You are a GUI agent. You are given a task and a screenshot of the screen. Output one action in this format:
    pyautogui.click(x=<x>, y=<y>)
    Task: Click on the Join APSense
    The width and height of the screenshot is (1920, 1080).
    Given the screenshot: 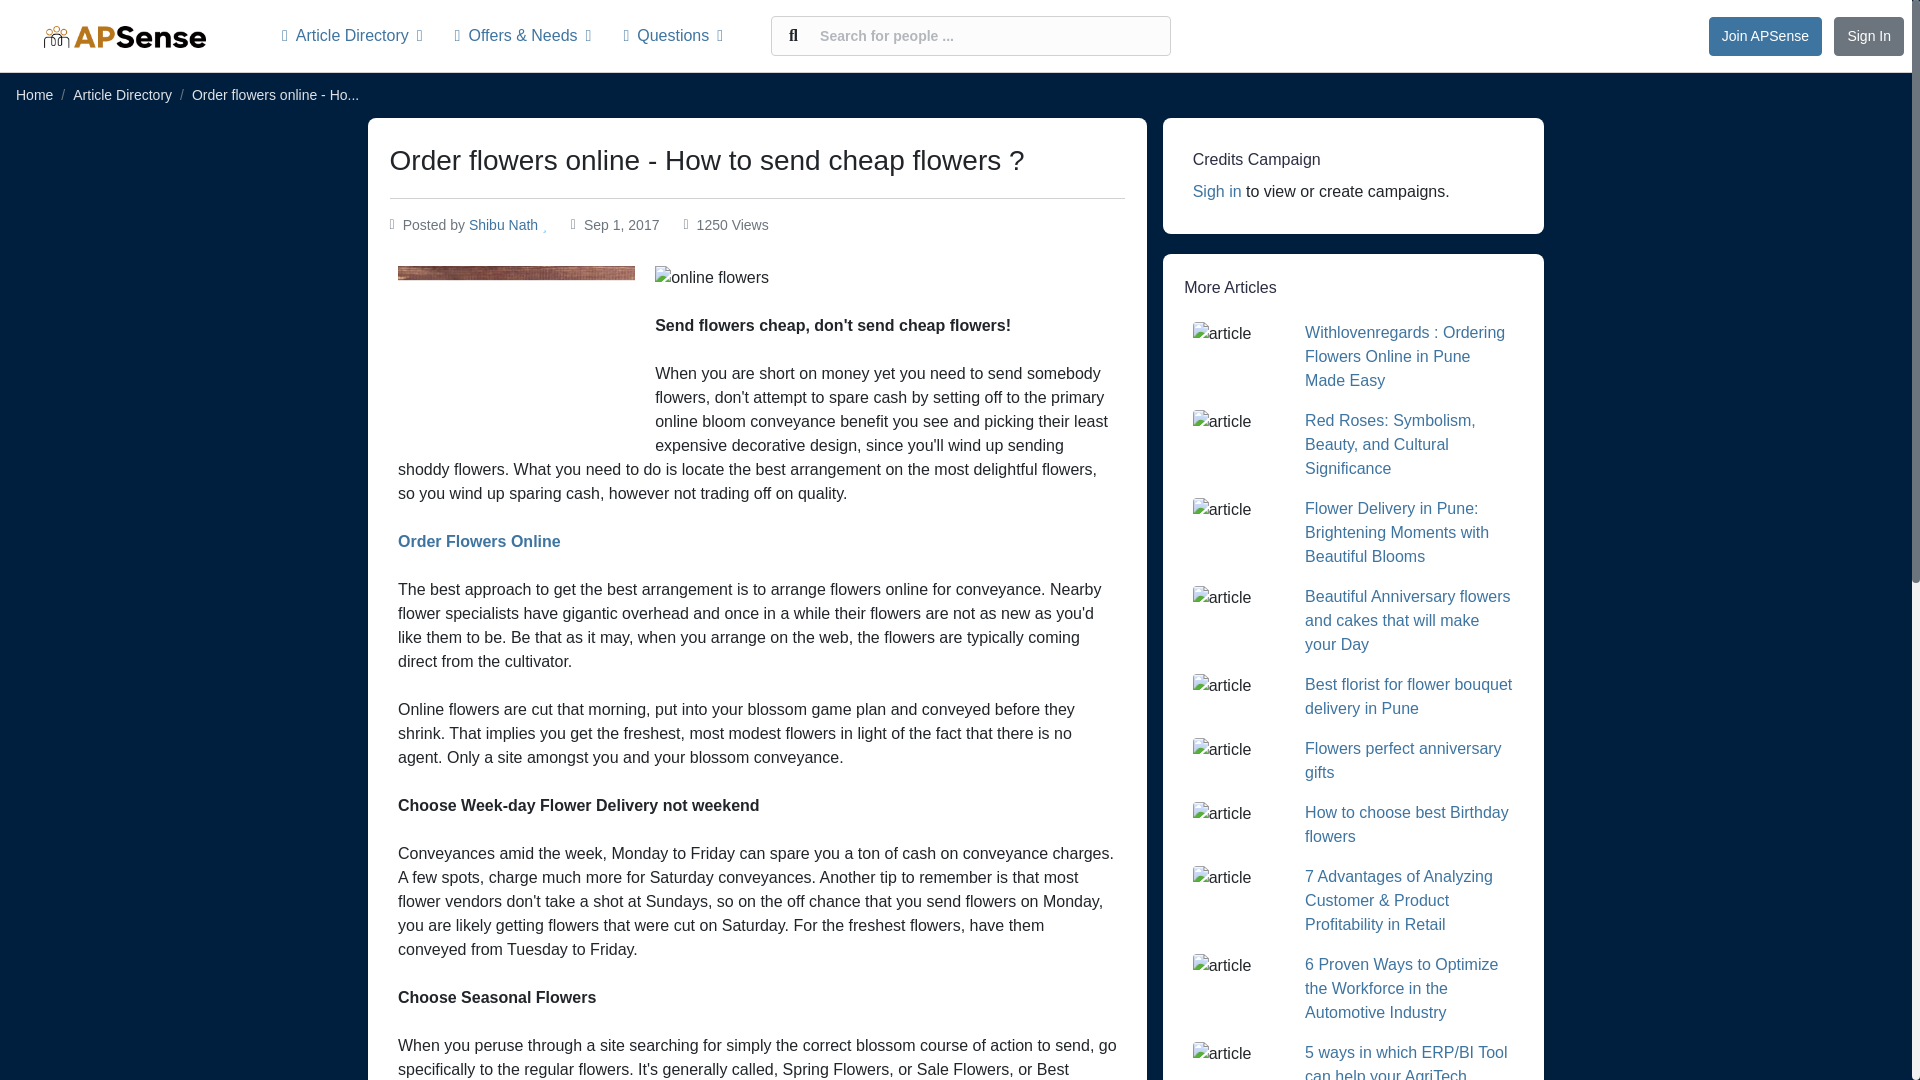 What is the action you would take?
    pyautogui.click(x=1765, y=36)
    